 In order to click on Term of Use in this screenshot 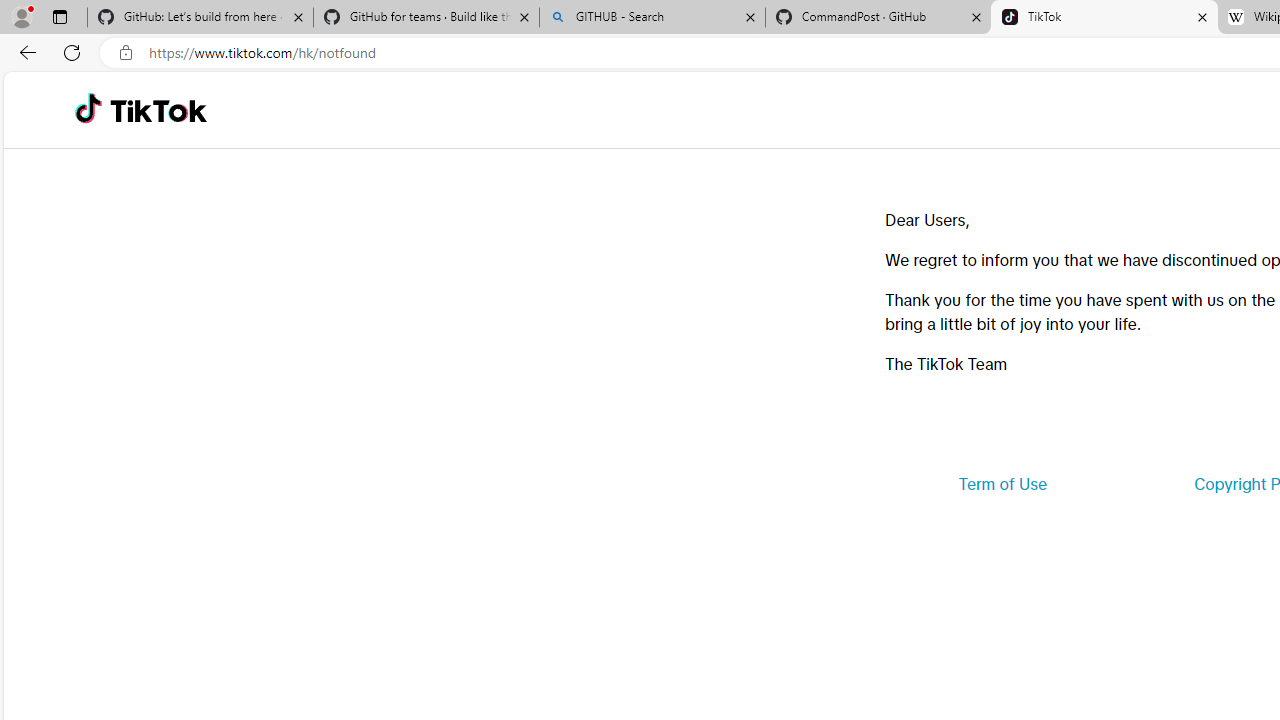, I will do `click(1002, 484)`.